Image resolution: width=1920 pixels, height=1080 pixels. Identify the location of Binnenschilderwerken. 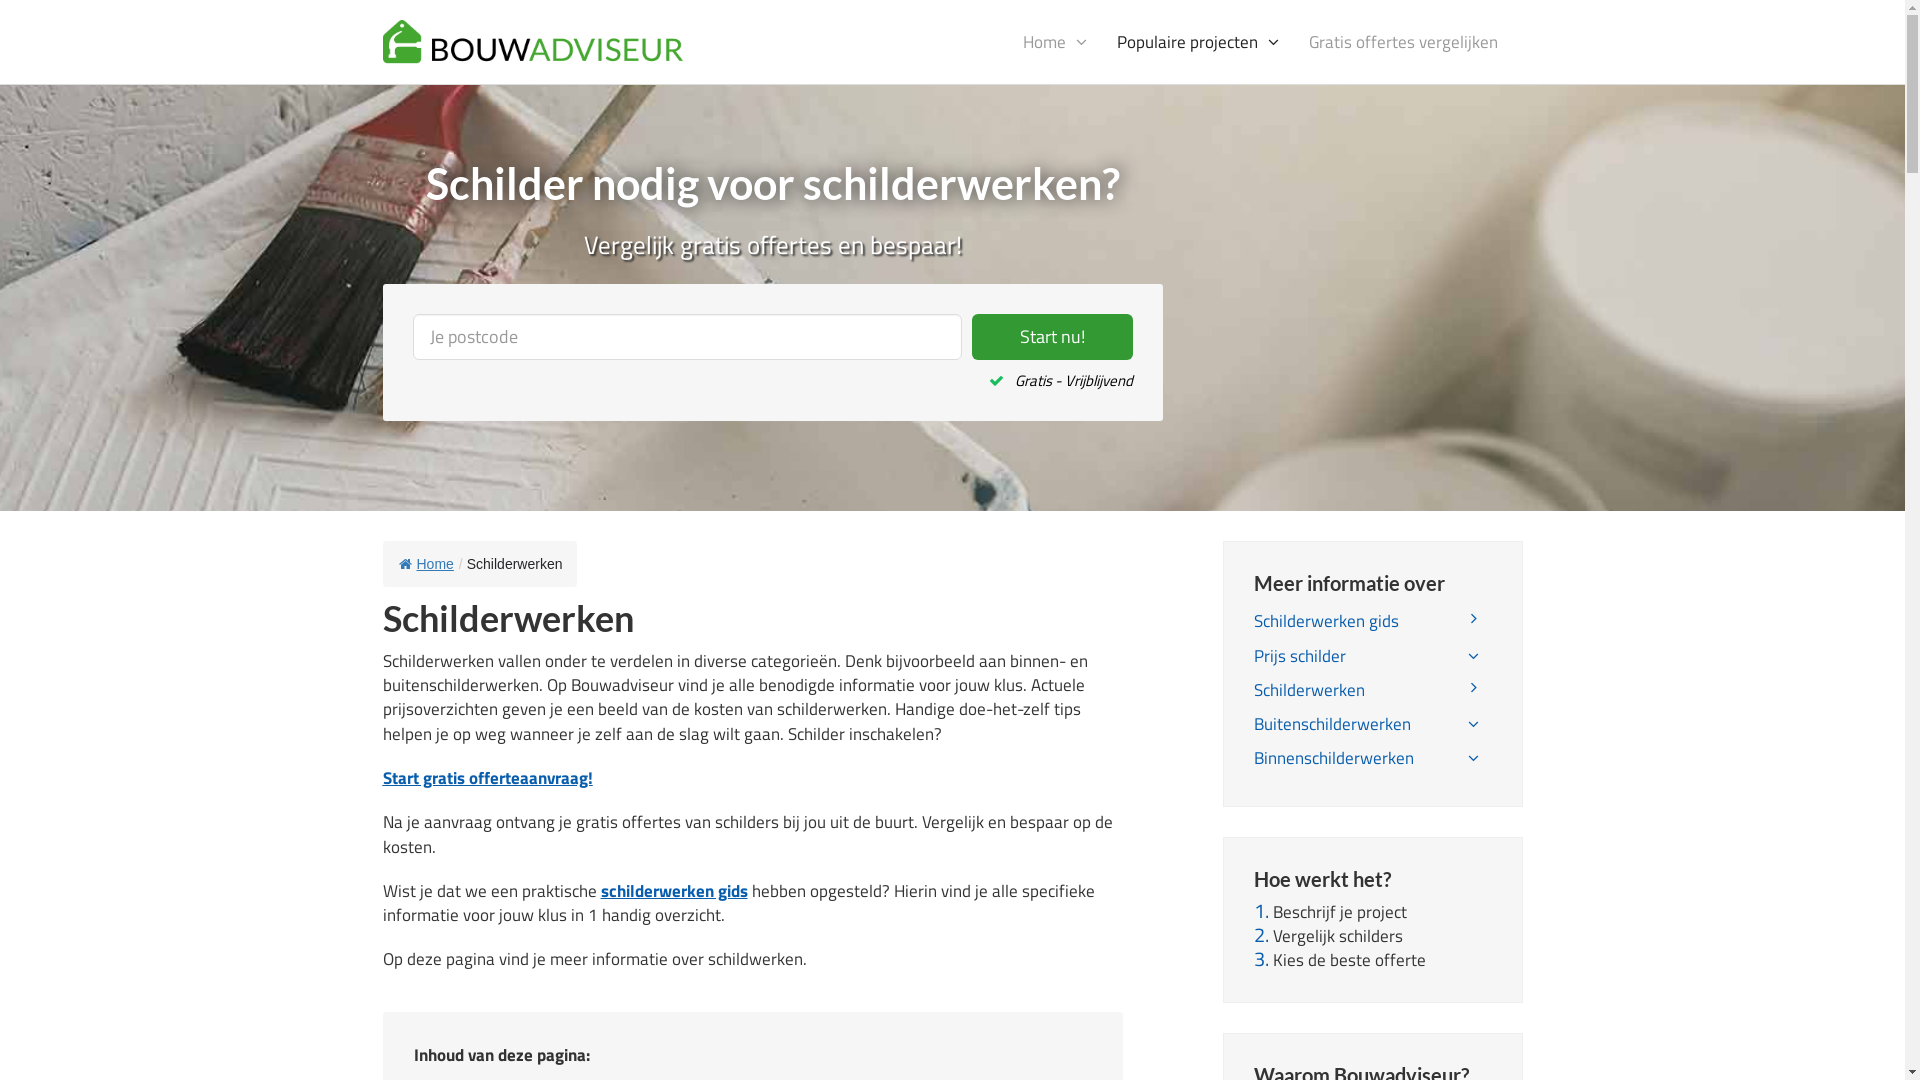
(1373, 758).